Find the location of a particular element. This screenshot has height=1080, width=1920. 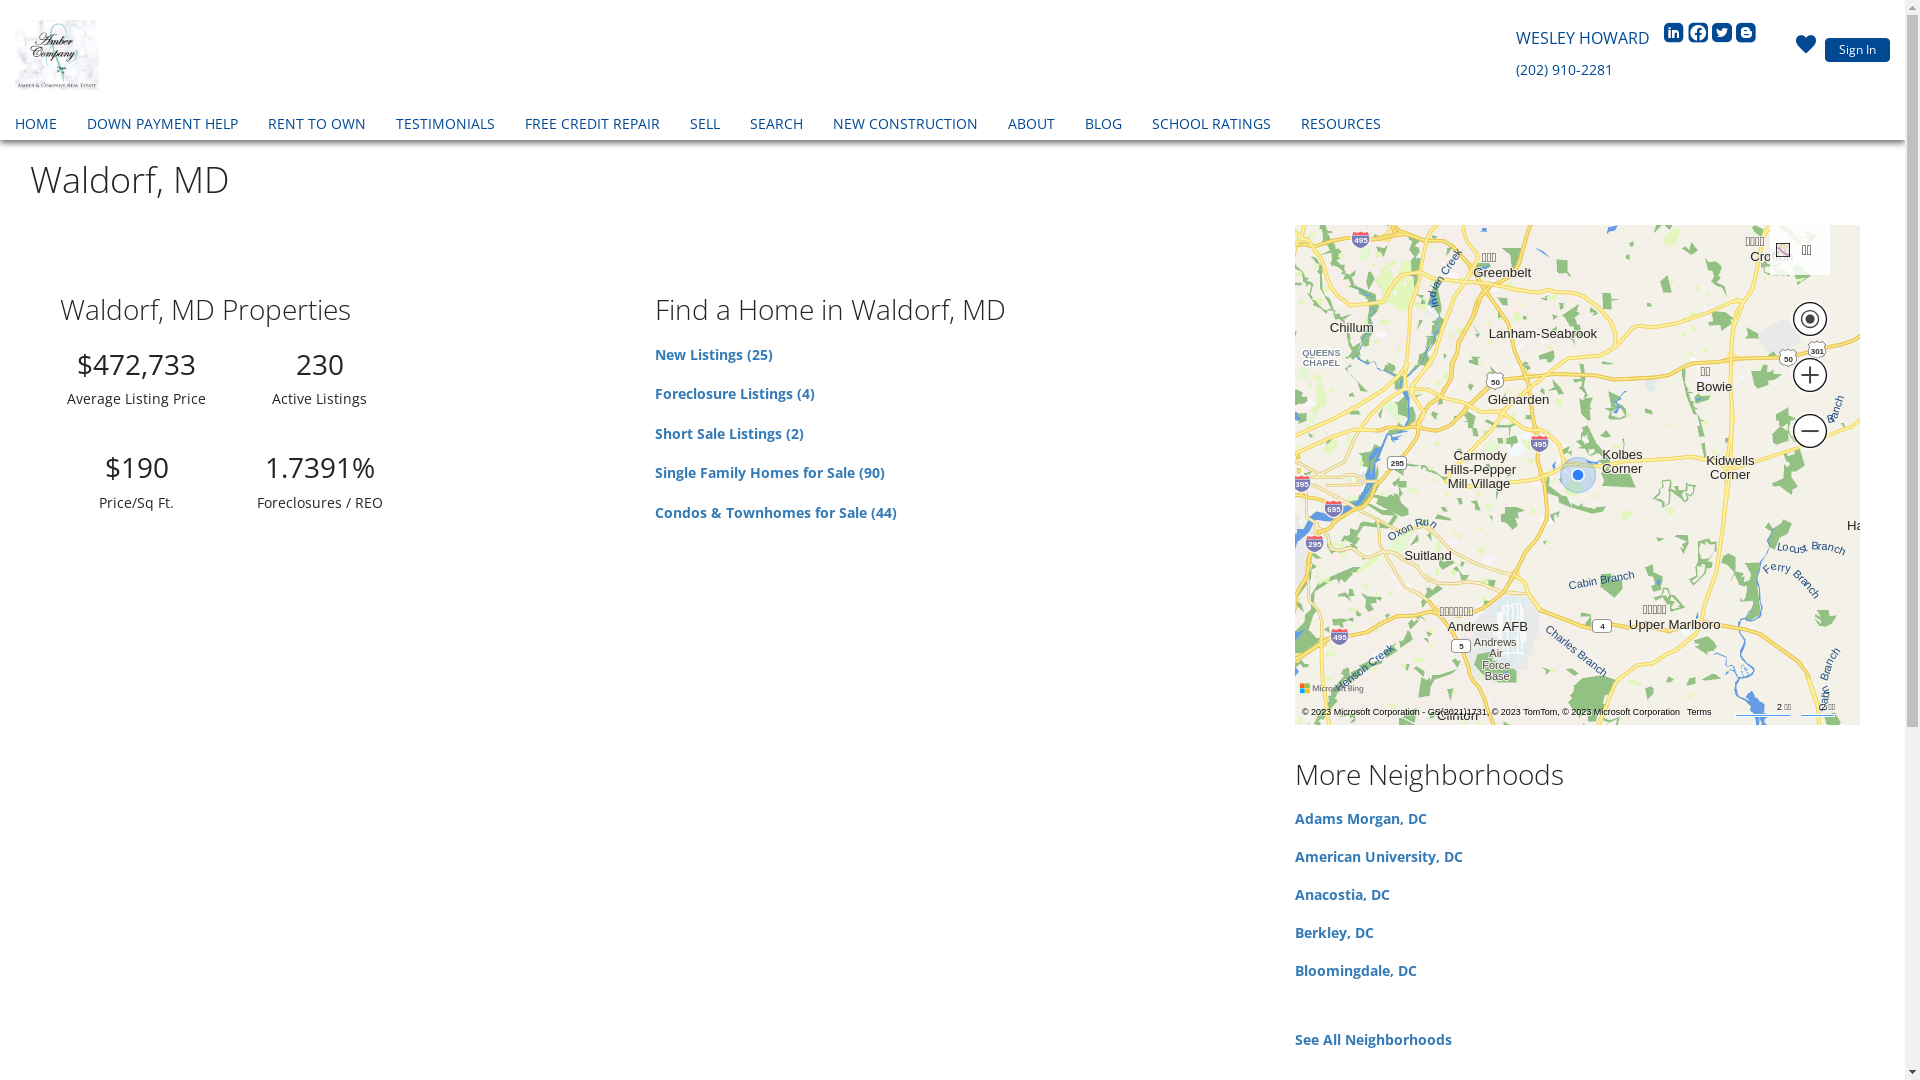

Foreclosure Listings (4) is located at coordinates (735, 394).